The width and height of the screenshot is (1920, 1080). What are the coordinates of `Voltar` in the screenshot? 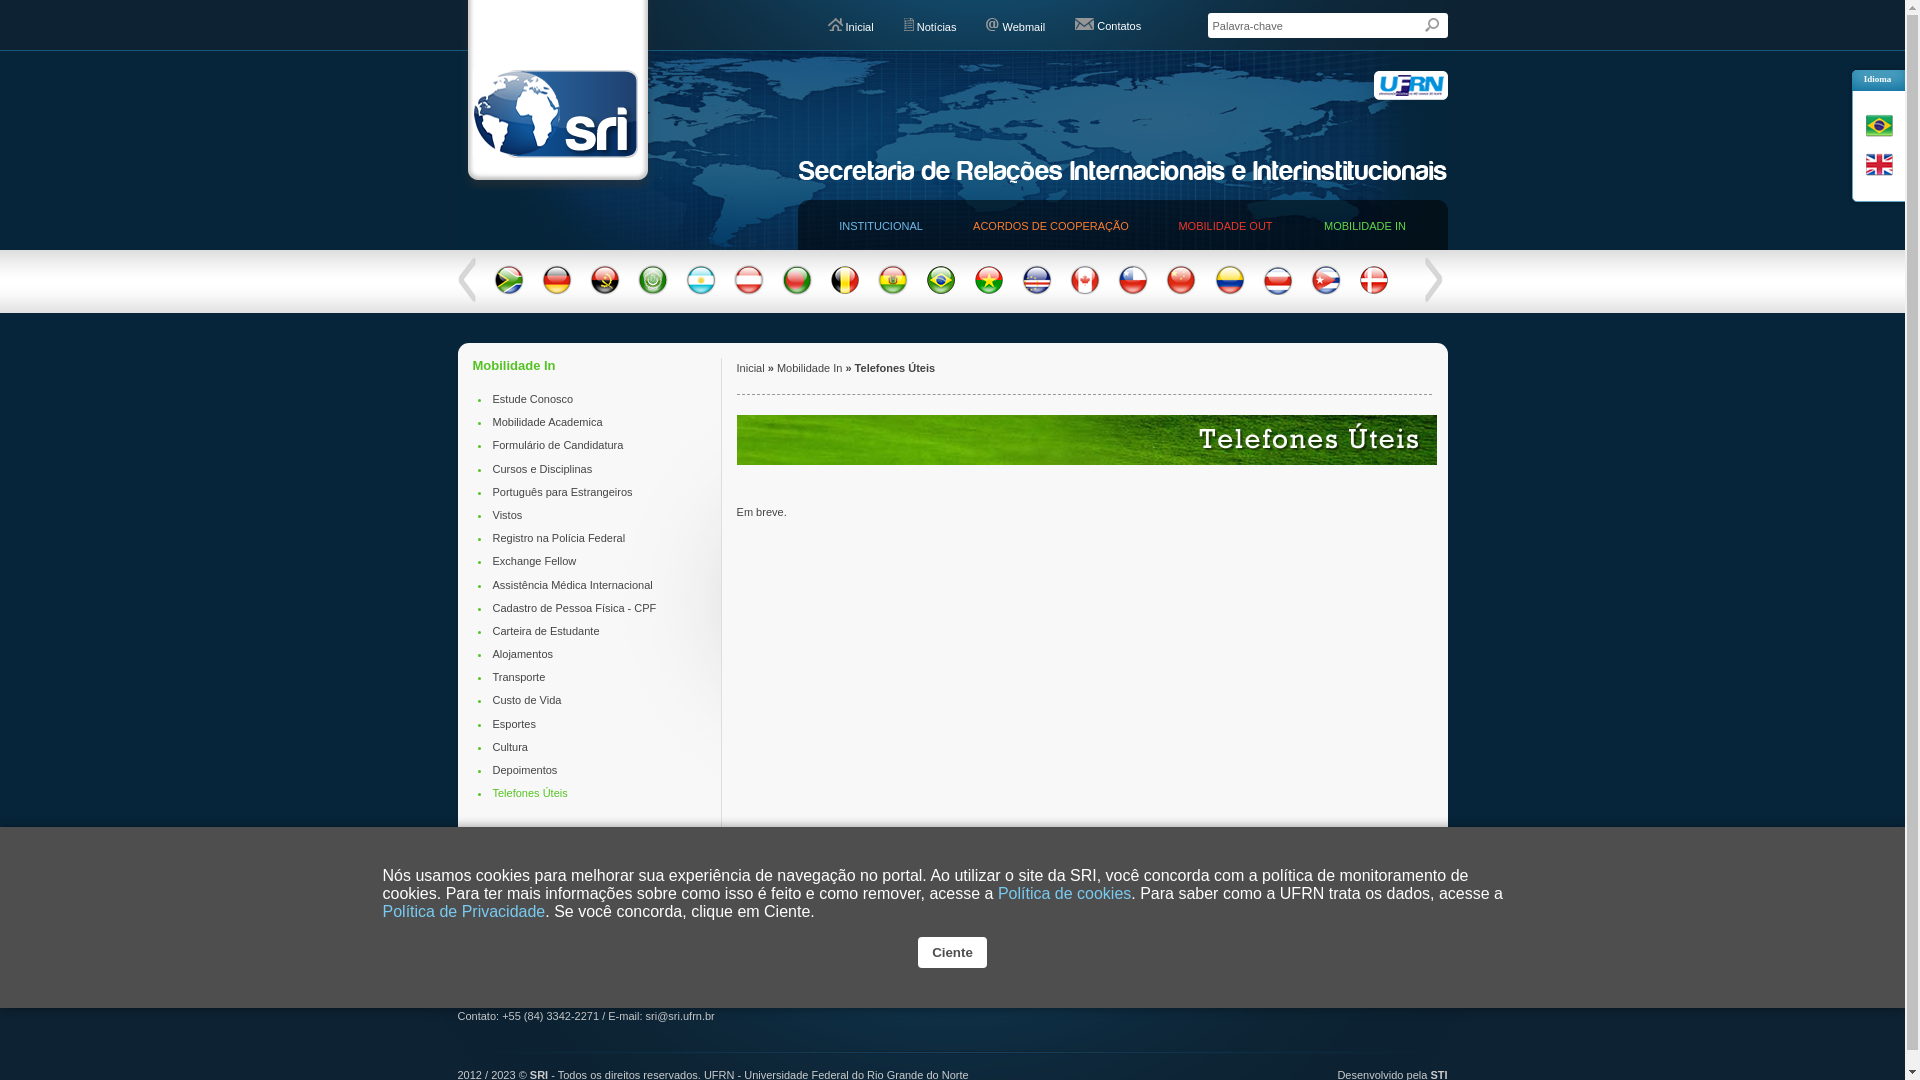 It's located at (467, 280).